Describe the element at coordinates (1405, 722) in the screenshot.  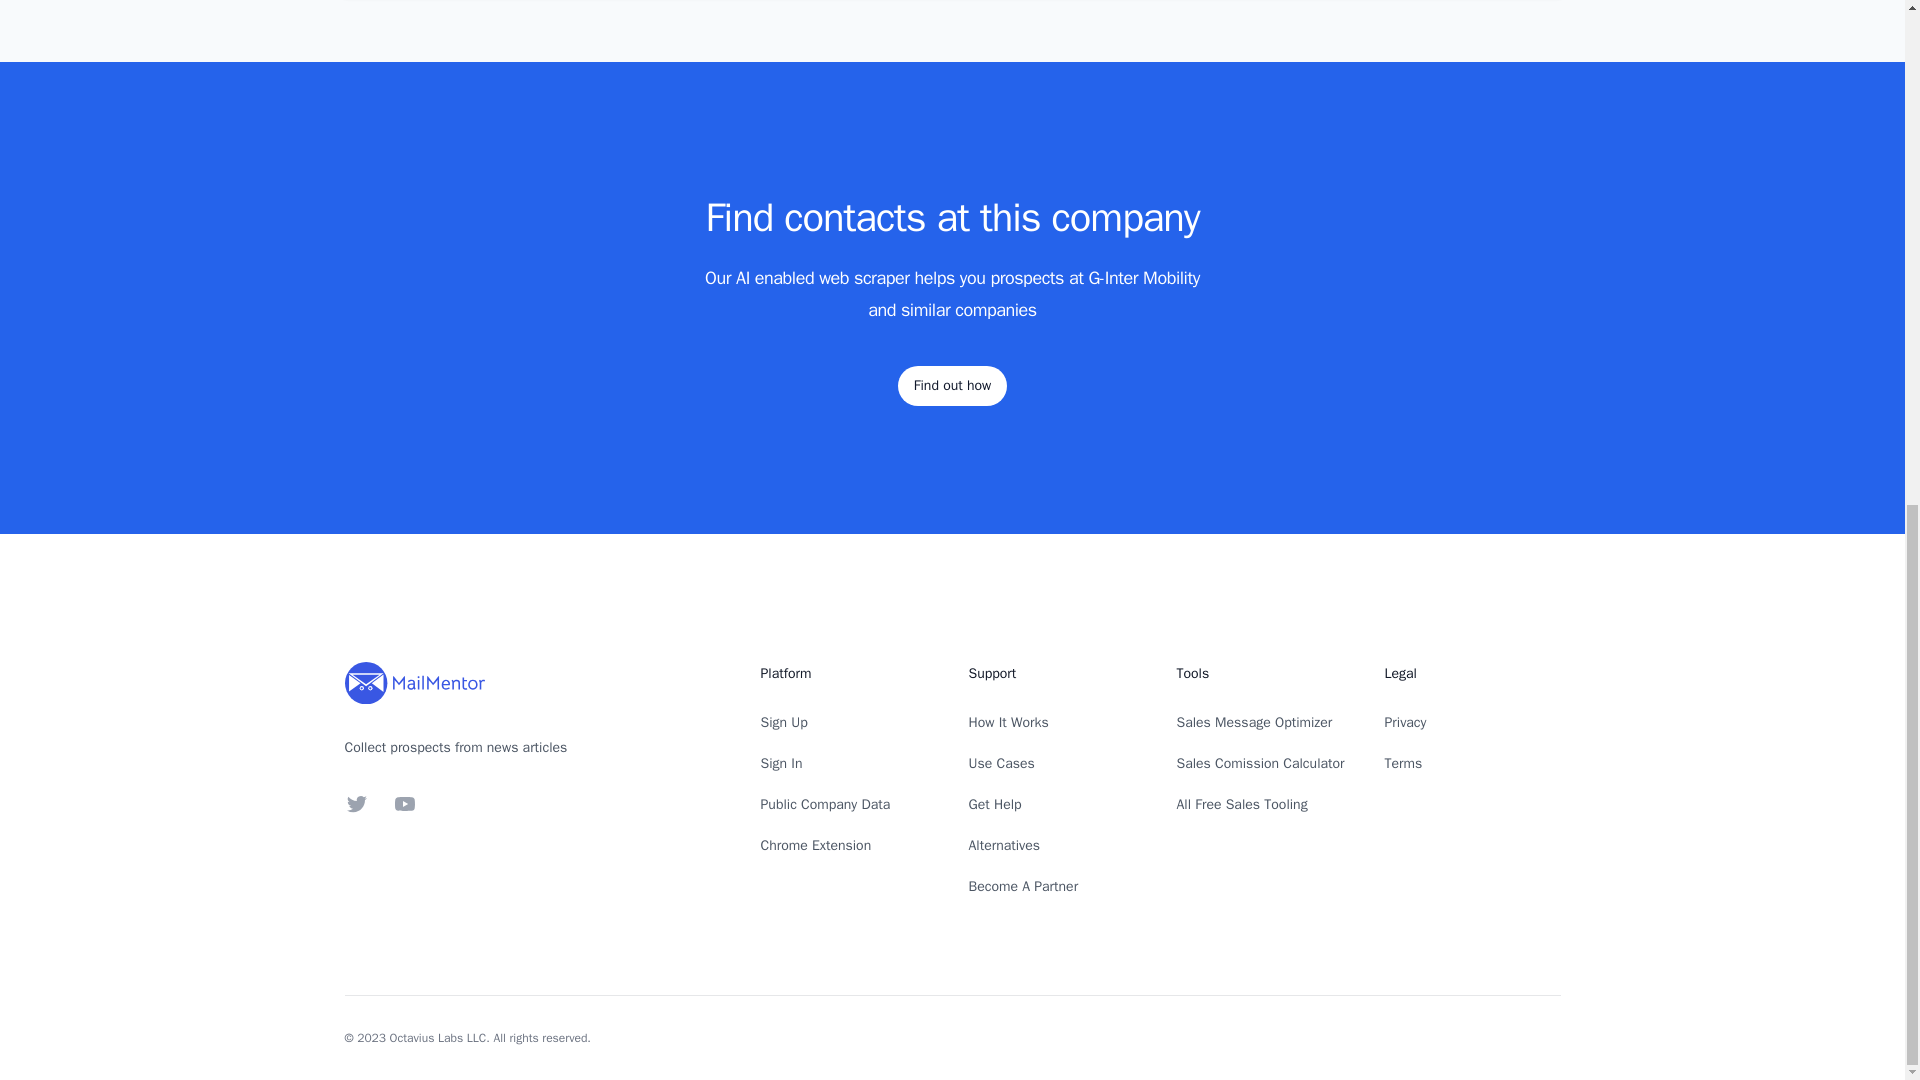
I see `Privacy` at that location.